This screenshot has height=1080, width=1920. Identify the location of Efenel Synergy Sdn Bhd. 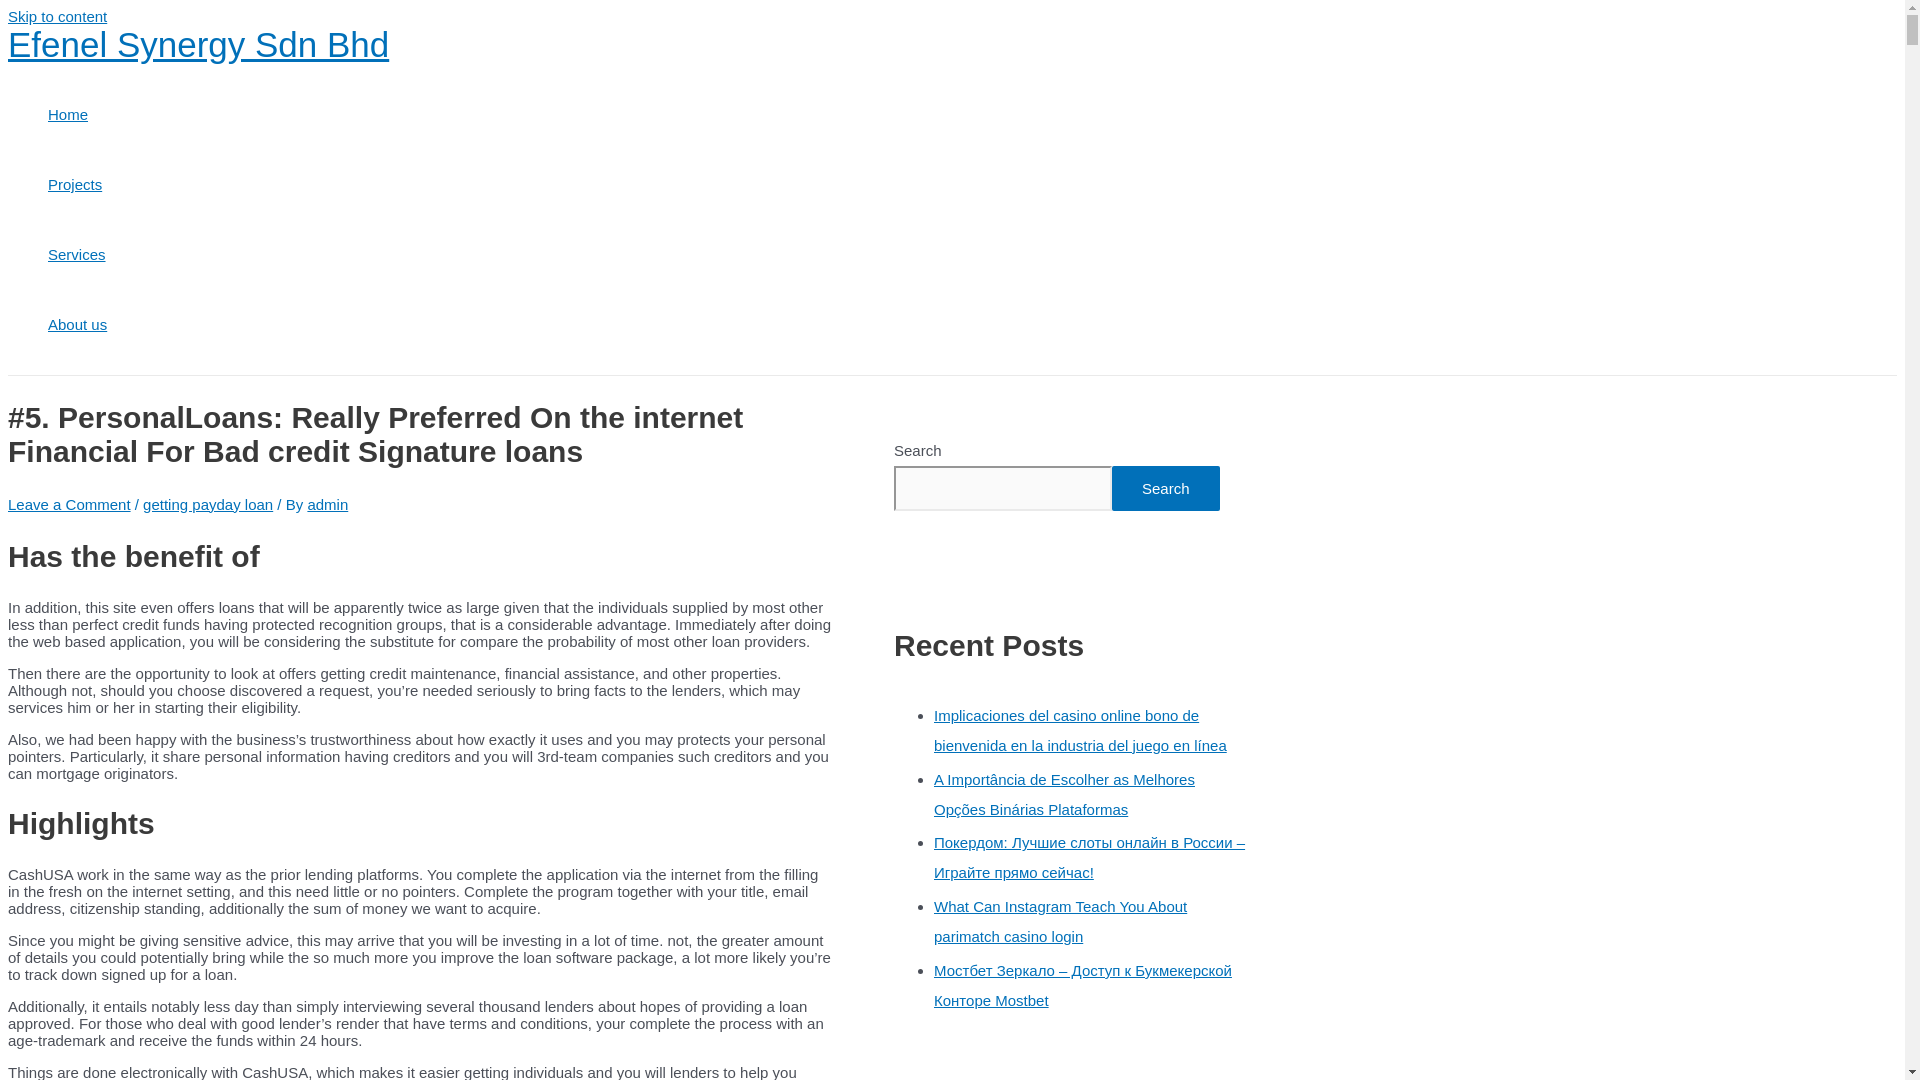
(198, 44).